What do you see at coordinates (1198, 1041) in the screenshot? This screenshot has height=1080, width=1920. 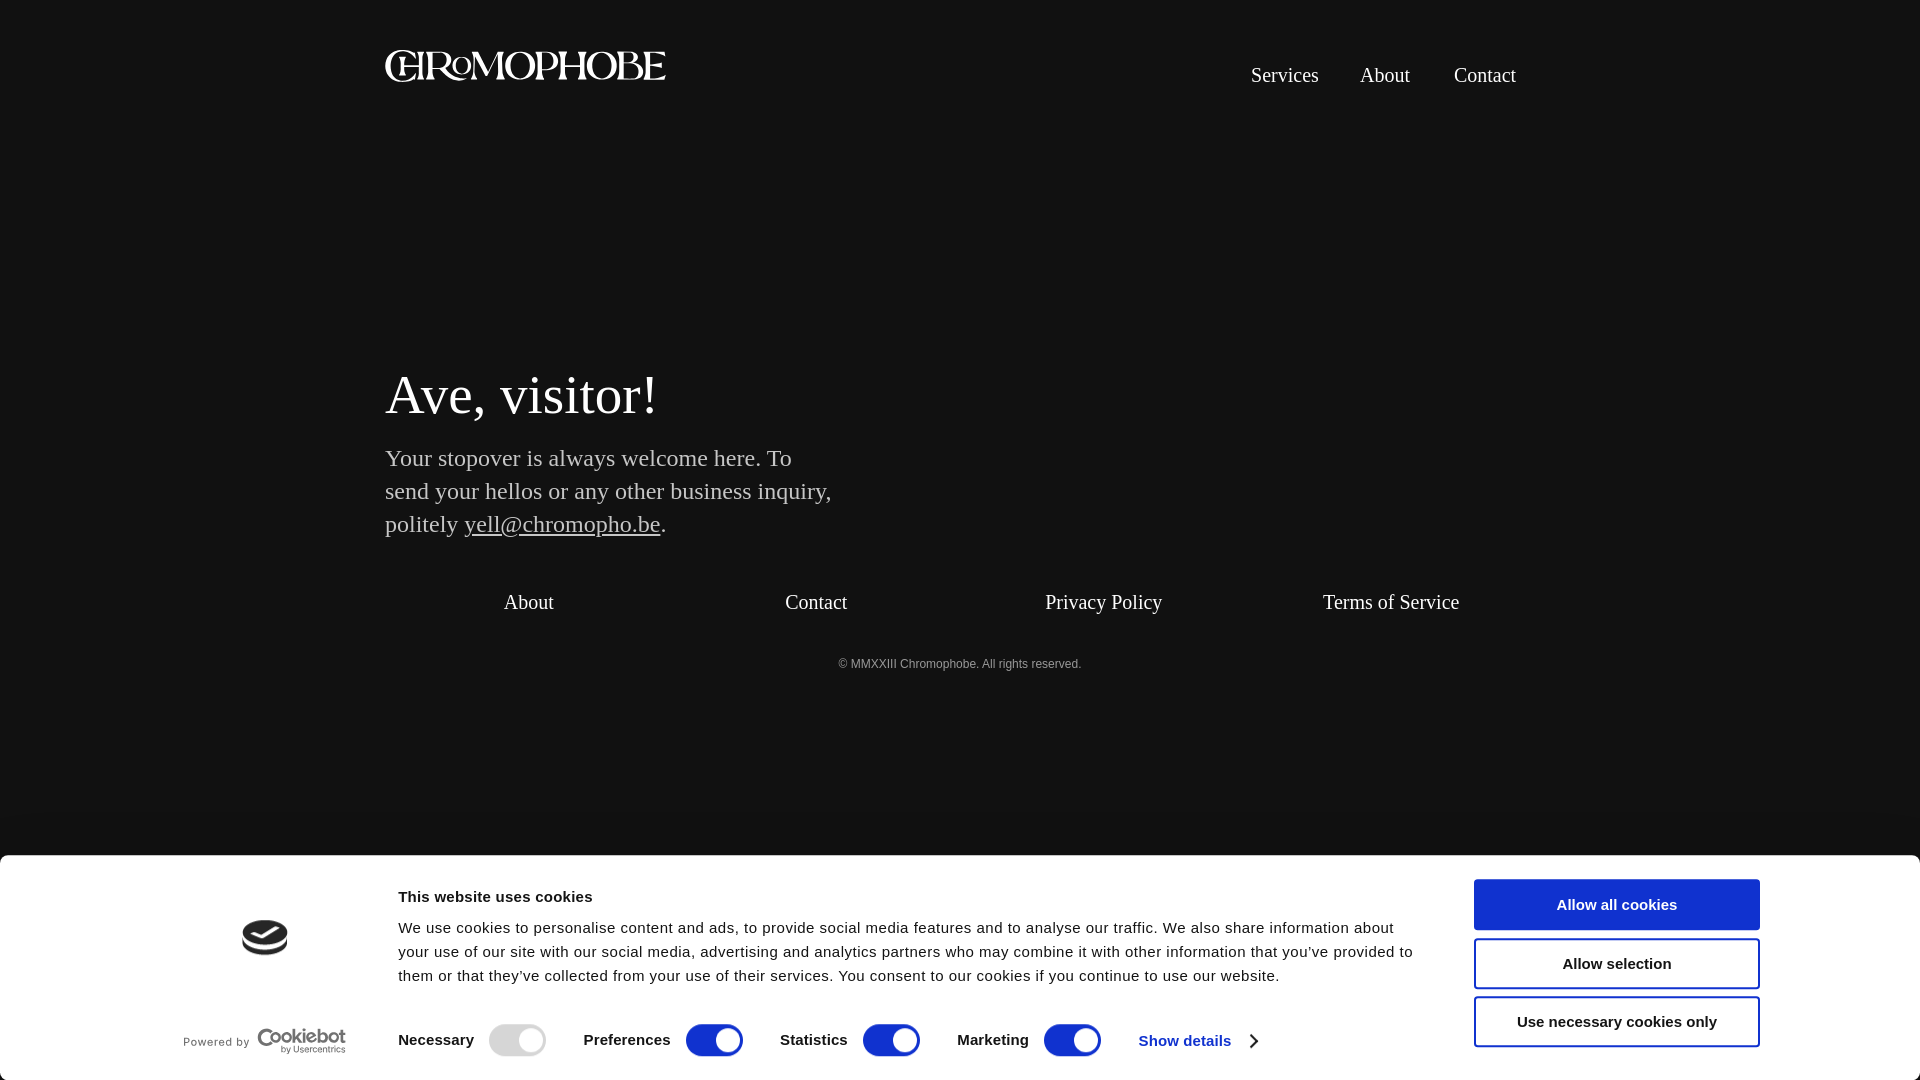 I see `Show details` at bounding box center [1198, 1041].